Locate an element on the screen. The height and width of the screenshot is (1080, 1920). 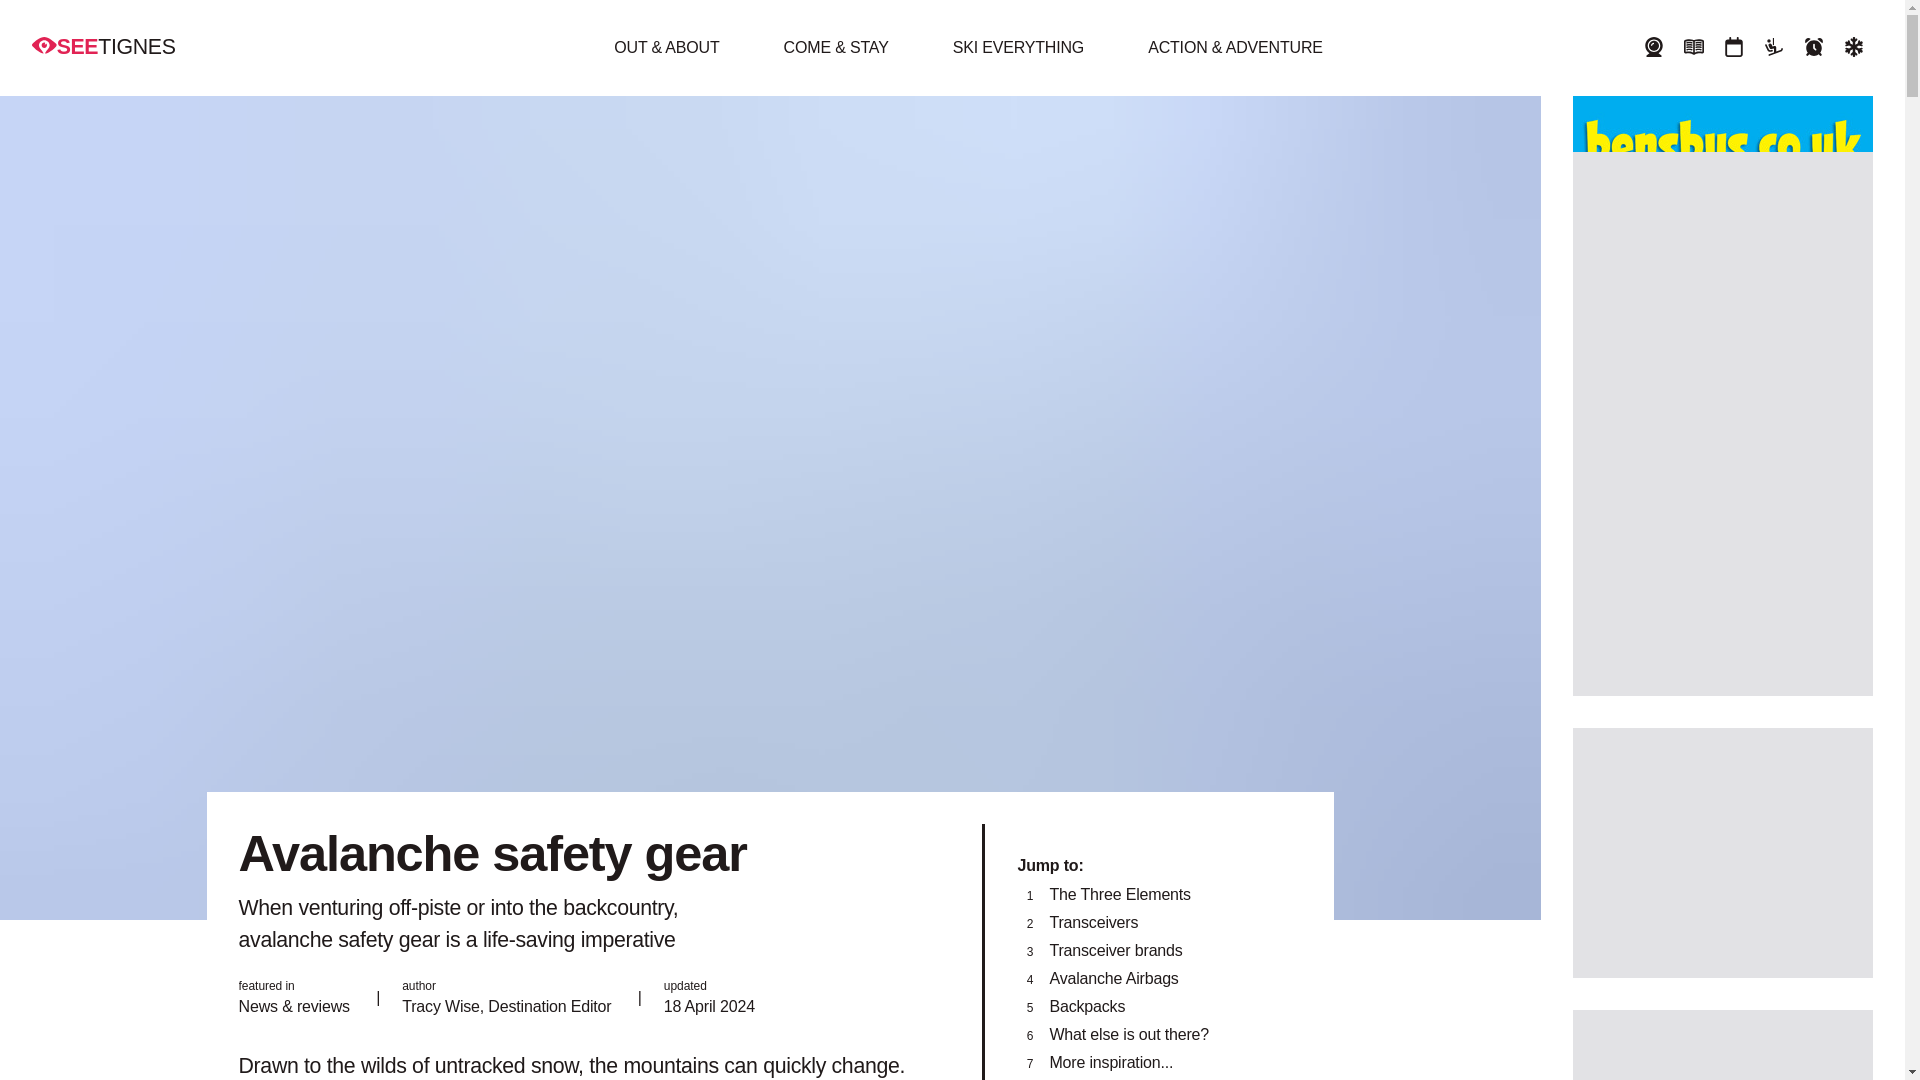
Go to home page is located at coordinates (104, 46).